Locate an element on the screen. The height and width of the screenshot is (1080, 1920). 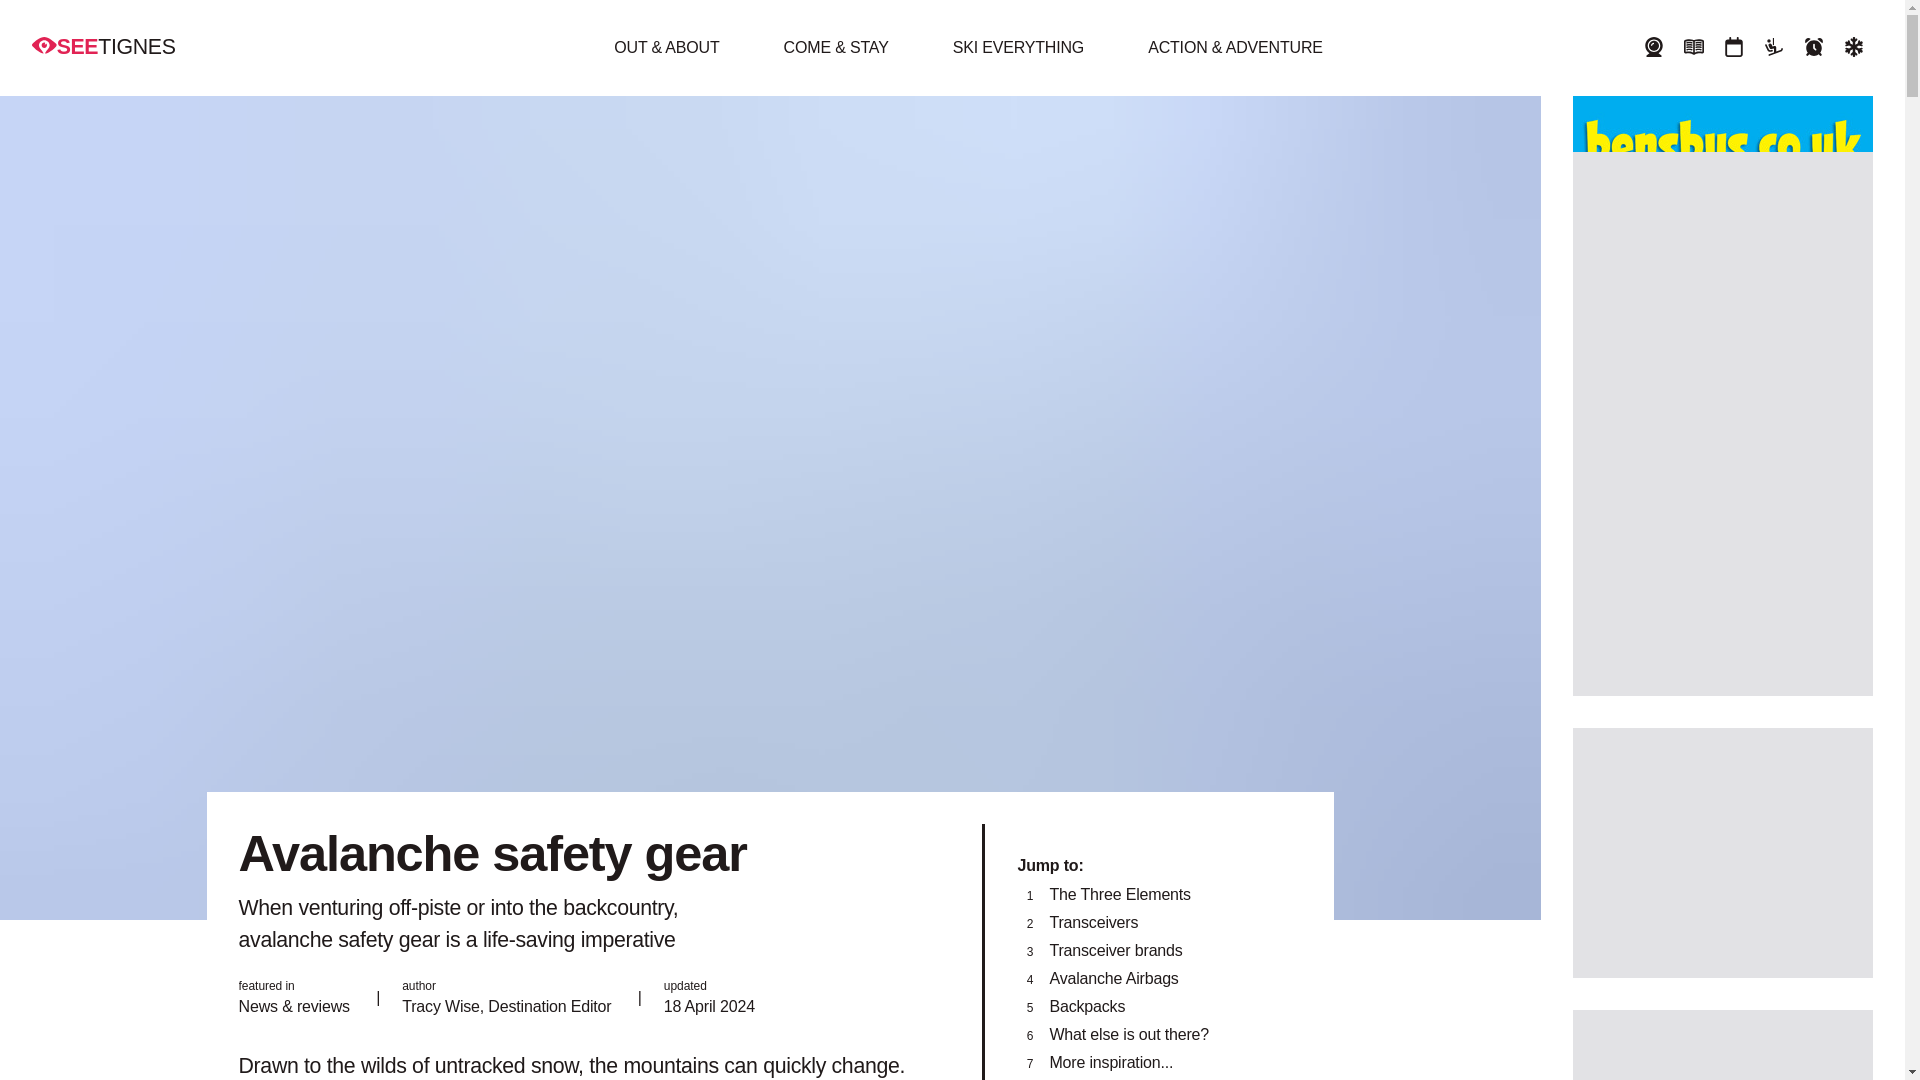
Go to home page is located at coordinates (104, 46).